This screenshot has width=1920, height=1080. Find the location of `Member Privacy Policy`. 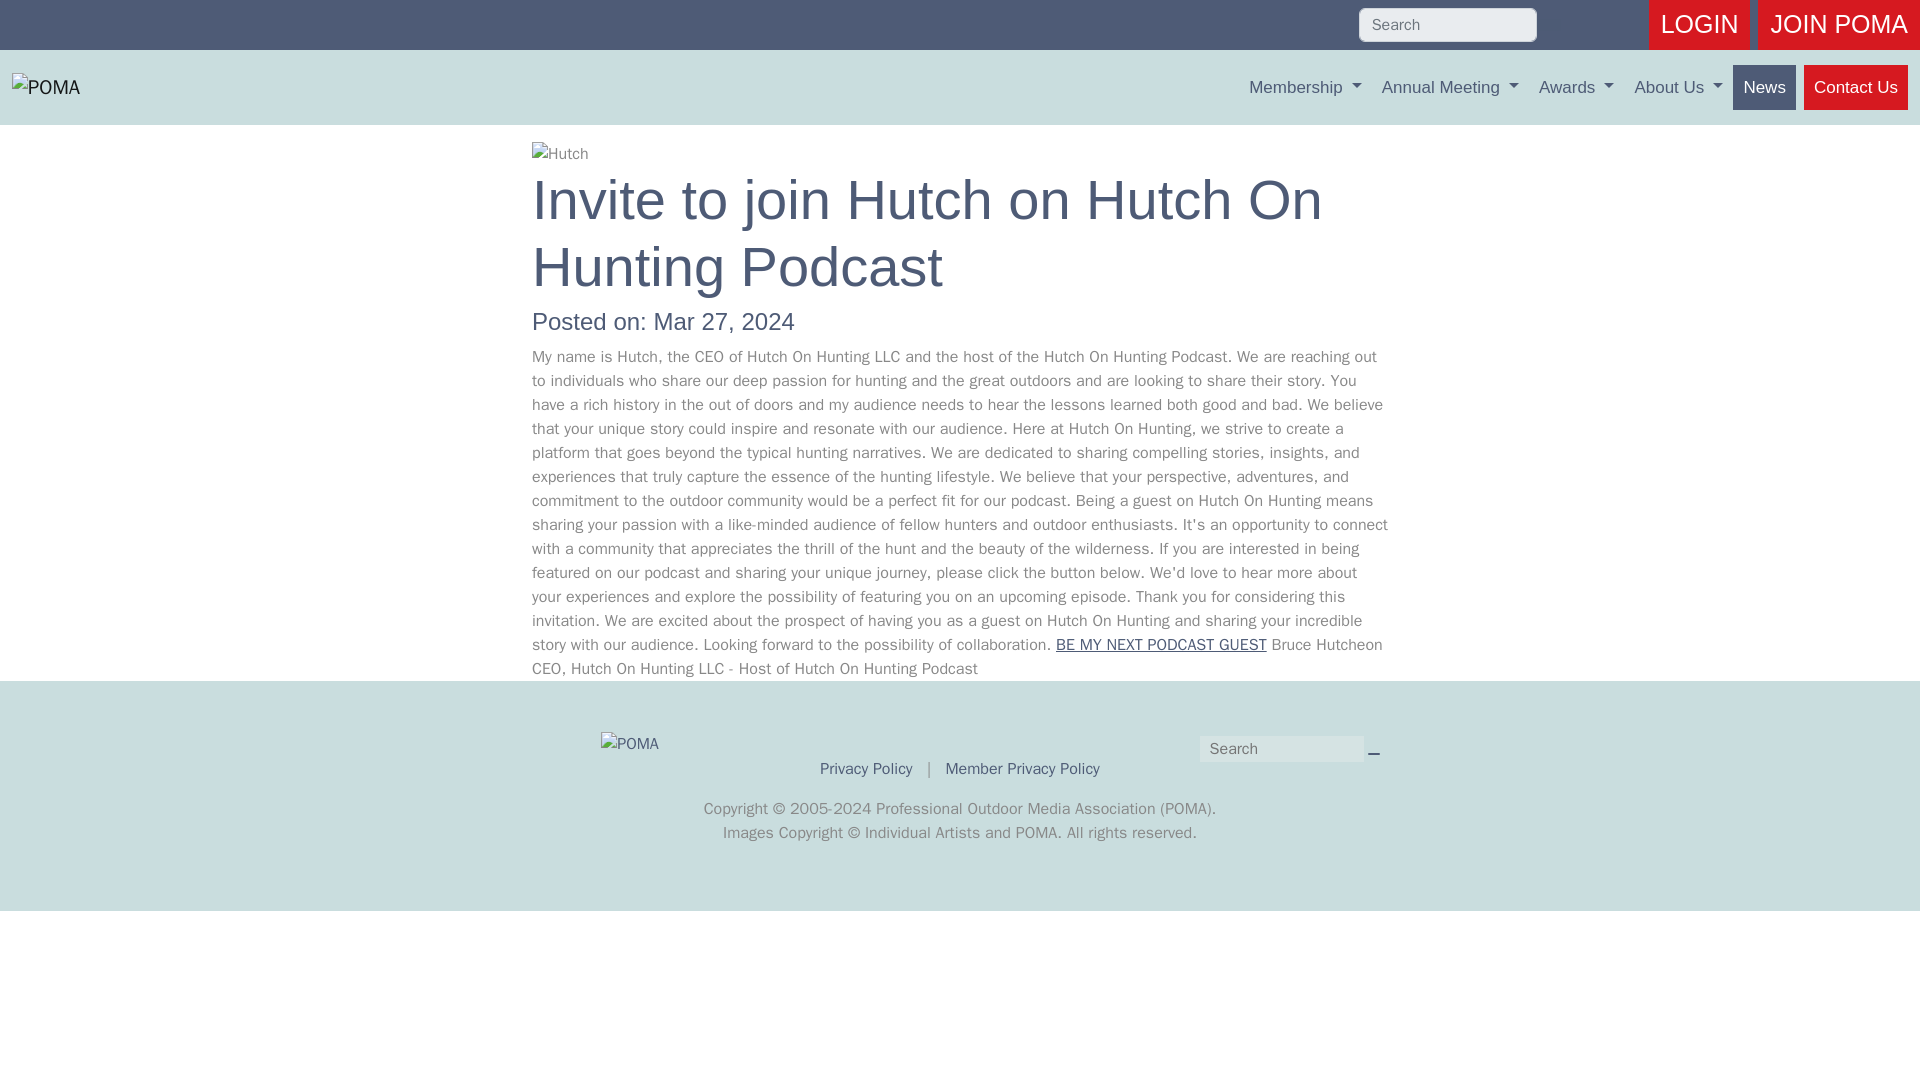

Member Privacy Policy is located at coordinates (1021, 768).